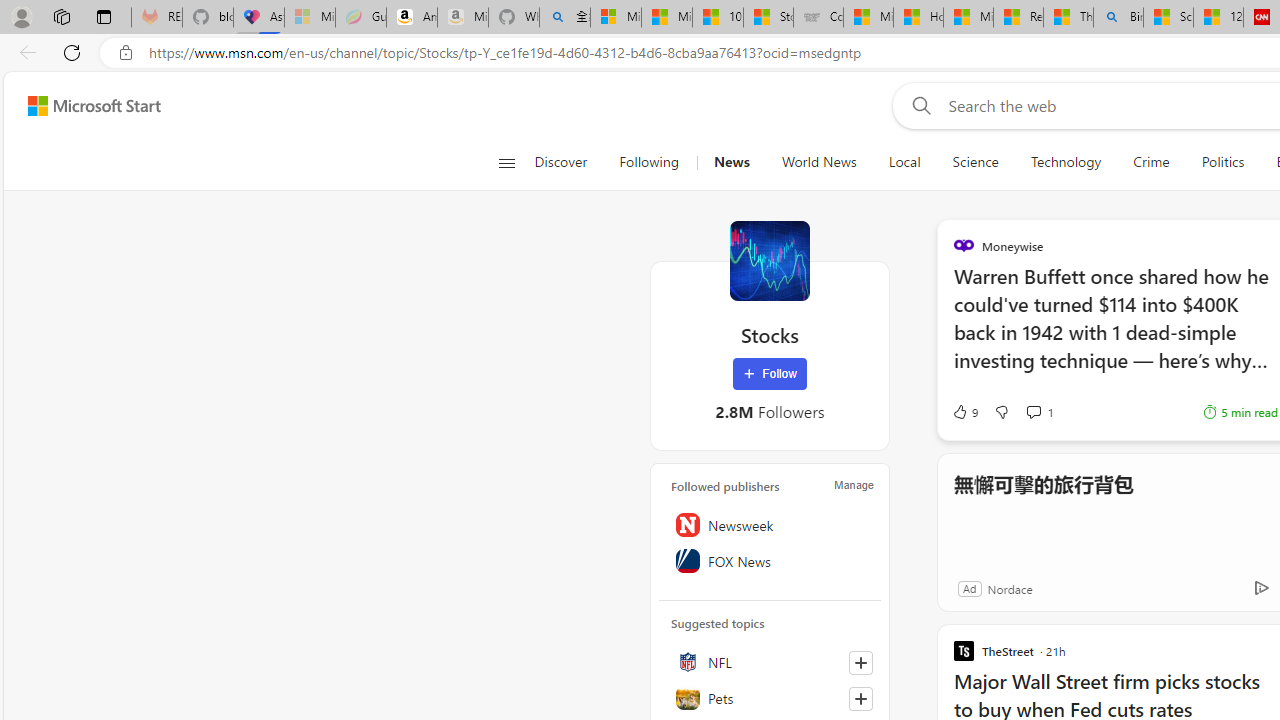 The image size is (1280, 720). What do you see at coordinates (918, 18) in the screenshot?
I see `How I Got Rid of Microsoft Edge's Unnecessary Features` at bounding box center [918, 18].